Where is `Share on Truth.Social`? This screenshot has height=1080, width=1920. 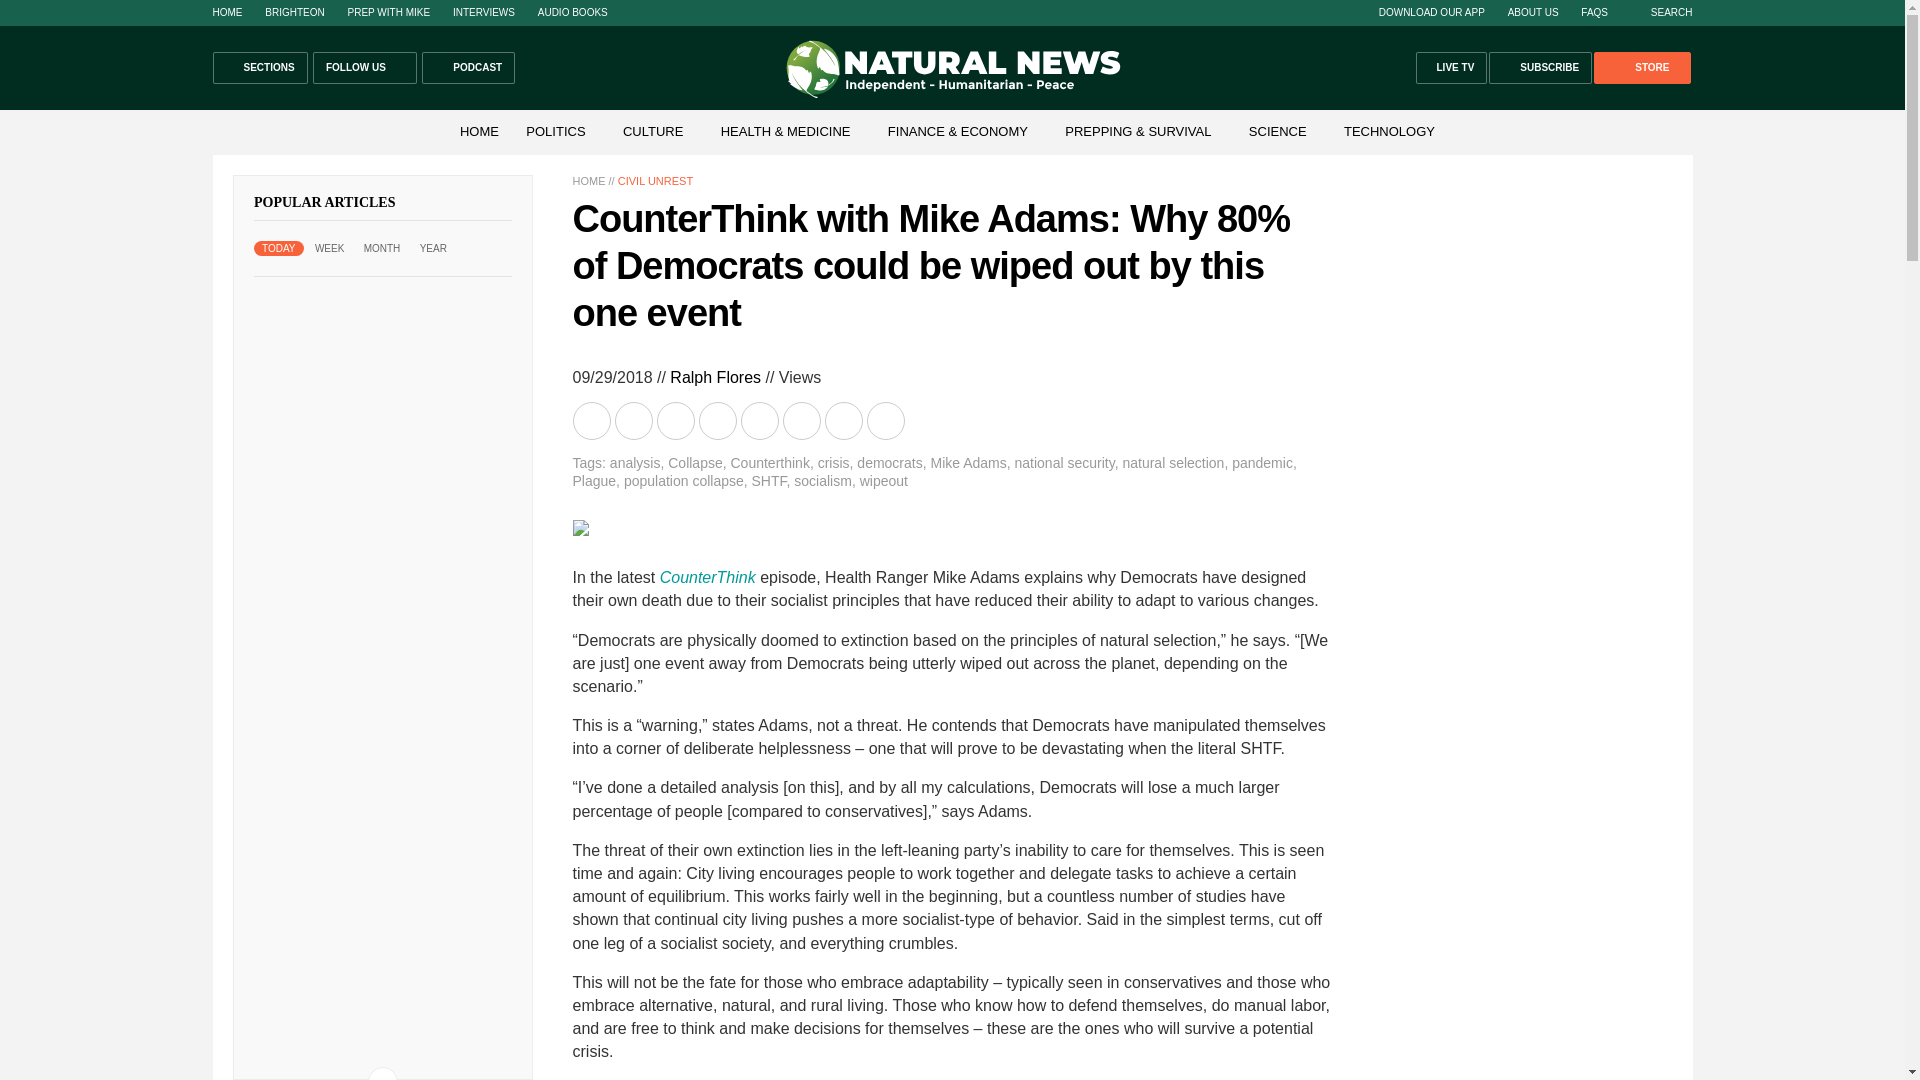 Share on Truth.Social is located at coordinates (802, 420).